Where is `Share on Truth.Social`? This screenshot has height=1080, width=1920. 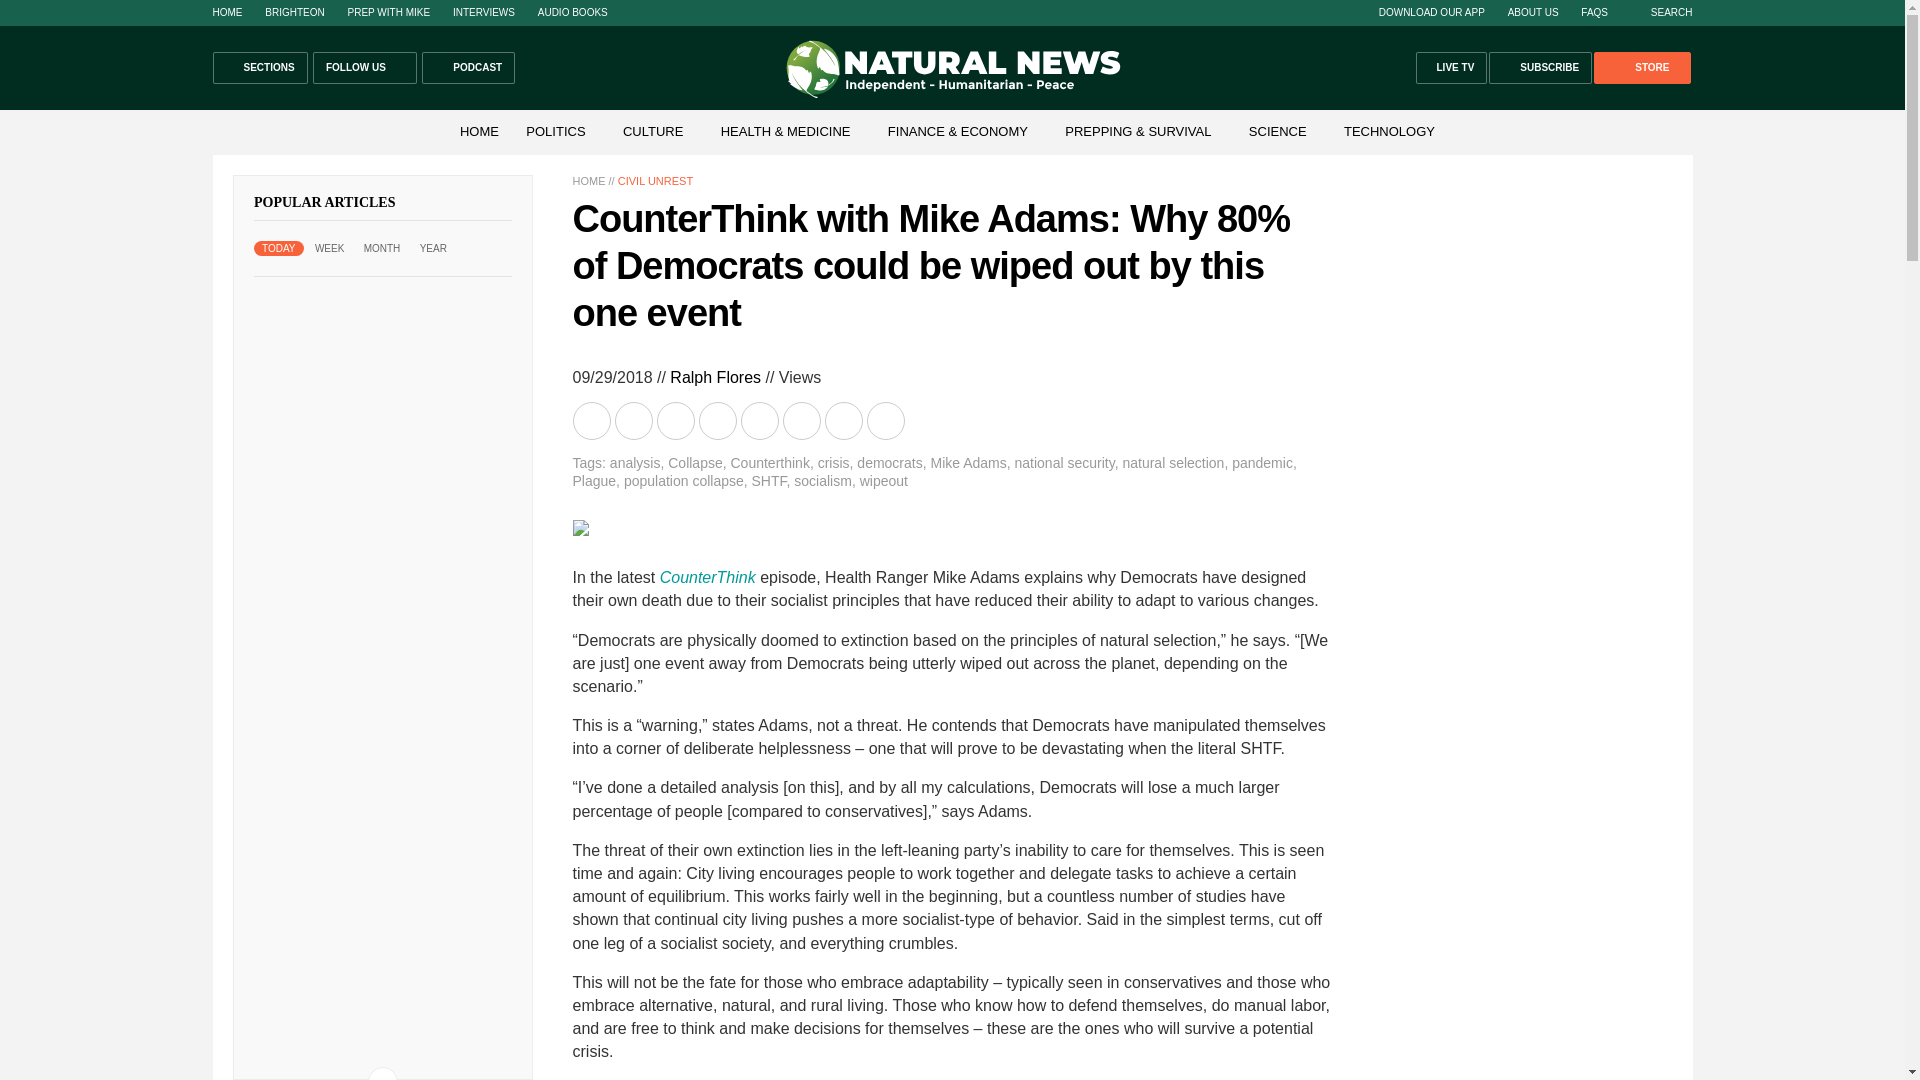 Share on Truth.Social is located at coordinates (802, 420).